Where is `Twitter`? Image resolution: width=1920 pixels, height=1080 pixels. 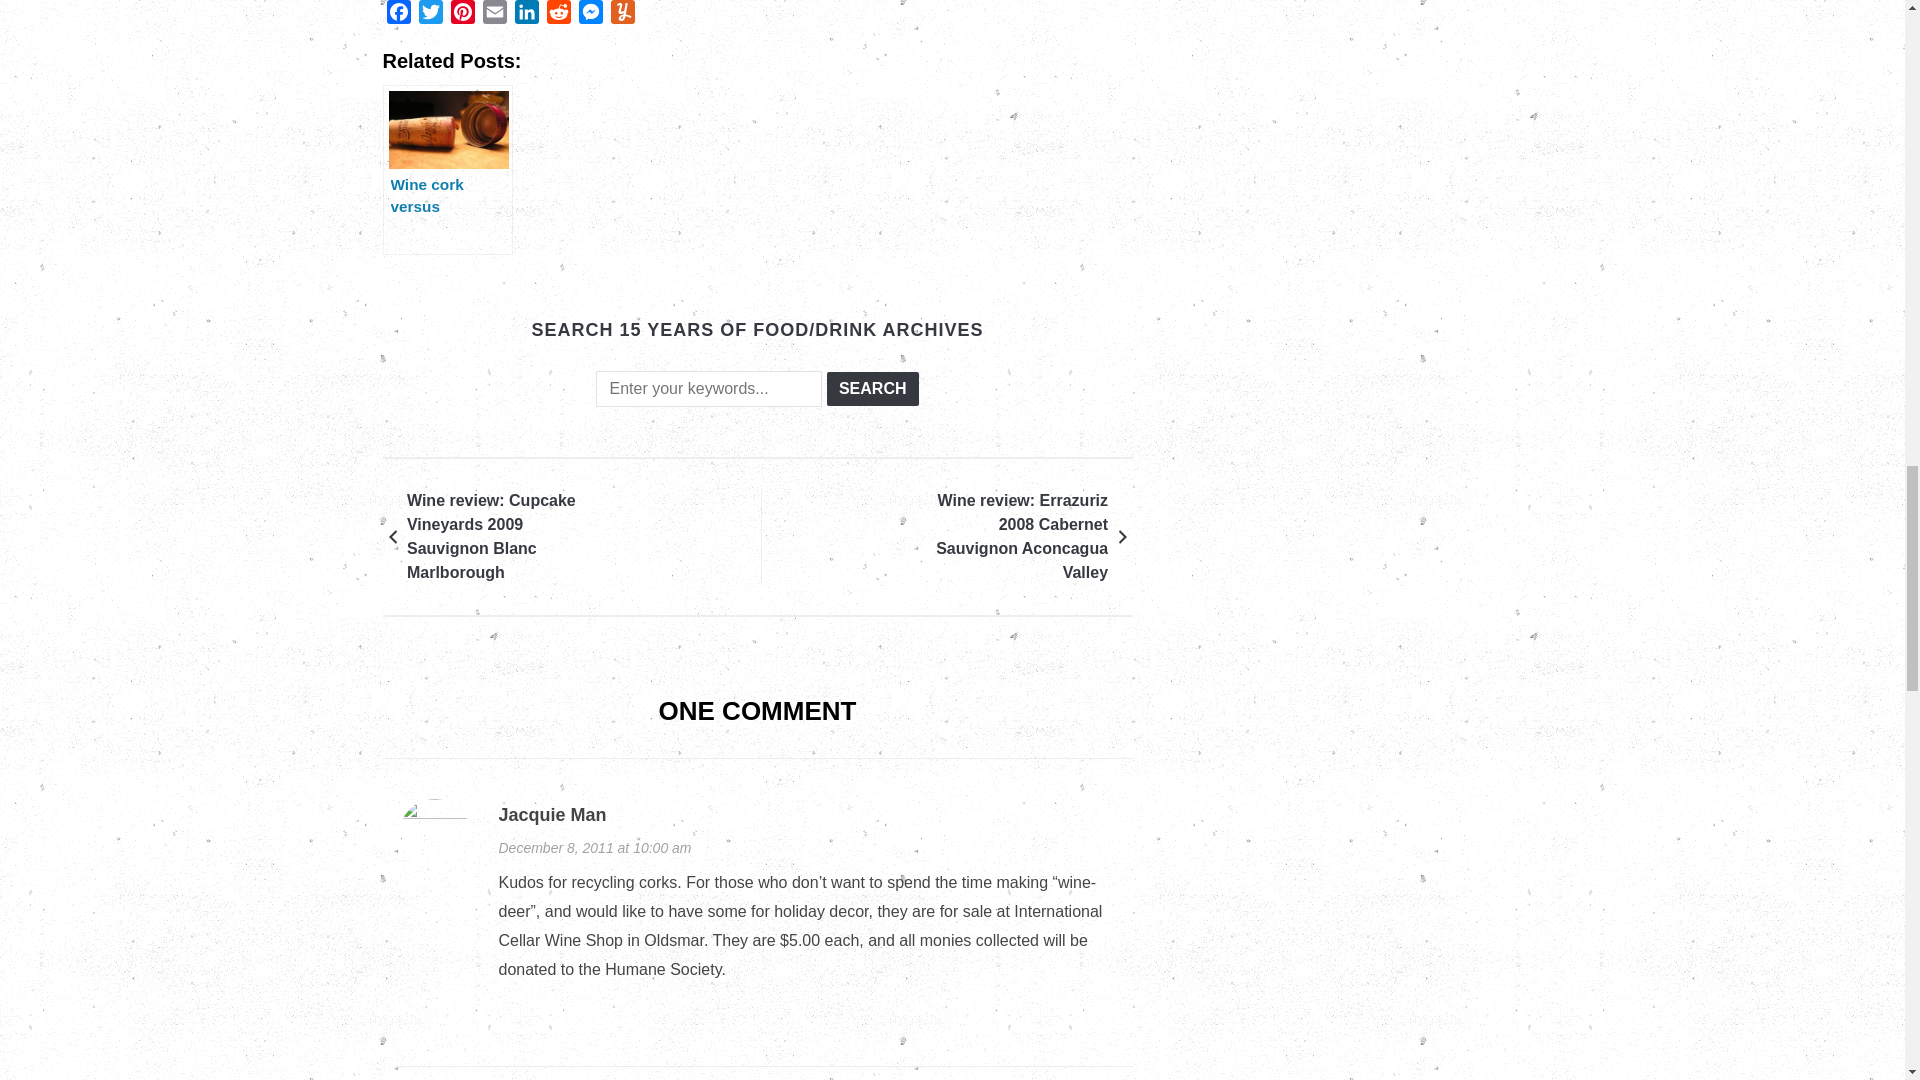
Twitter is located at coordinates (430, 16).